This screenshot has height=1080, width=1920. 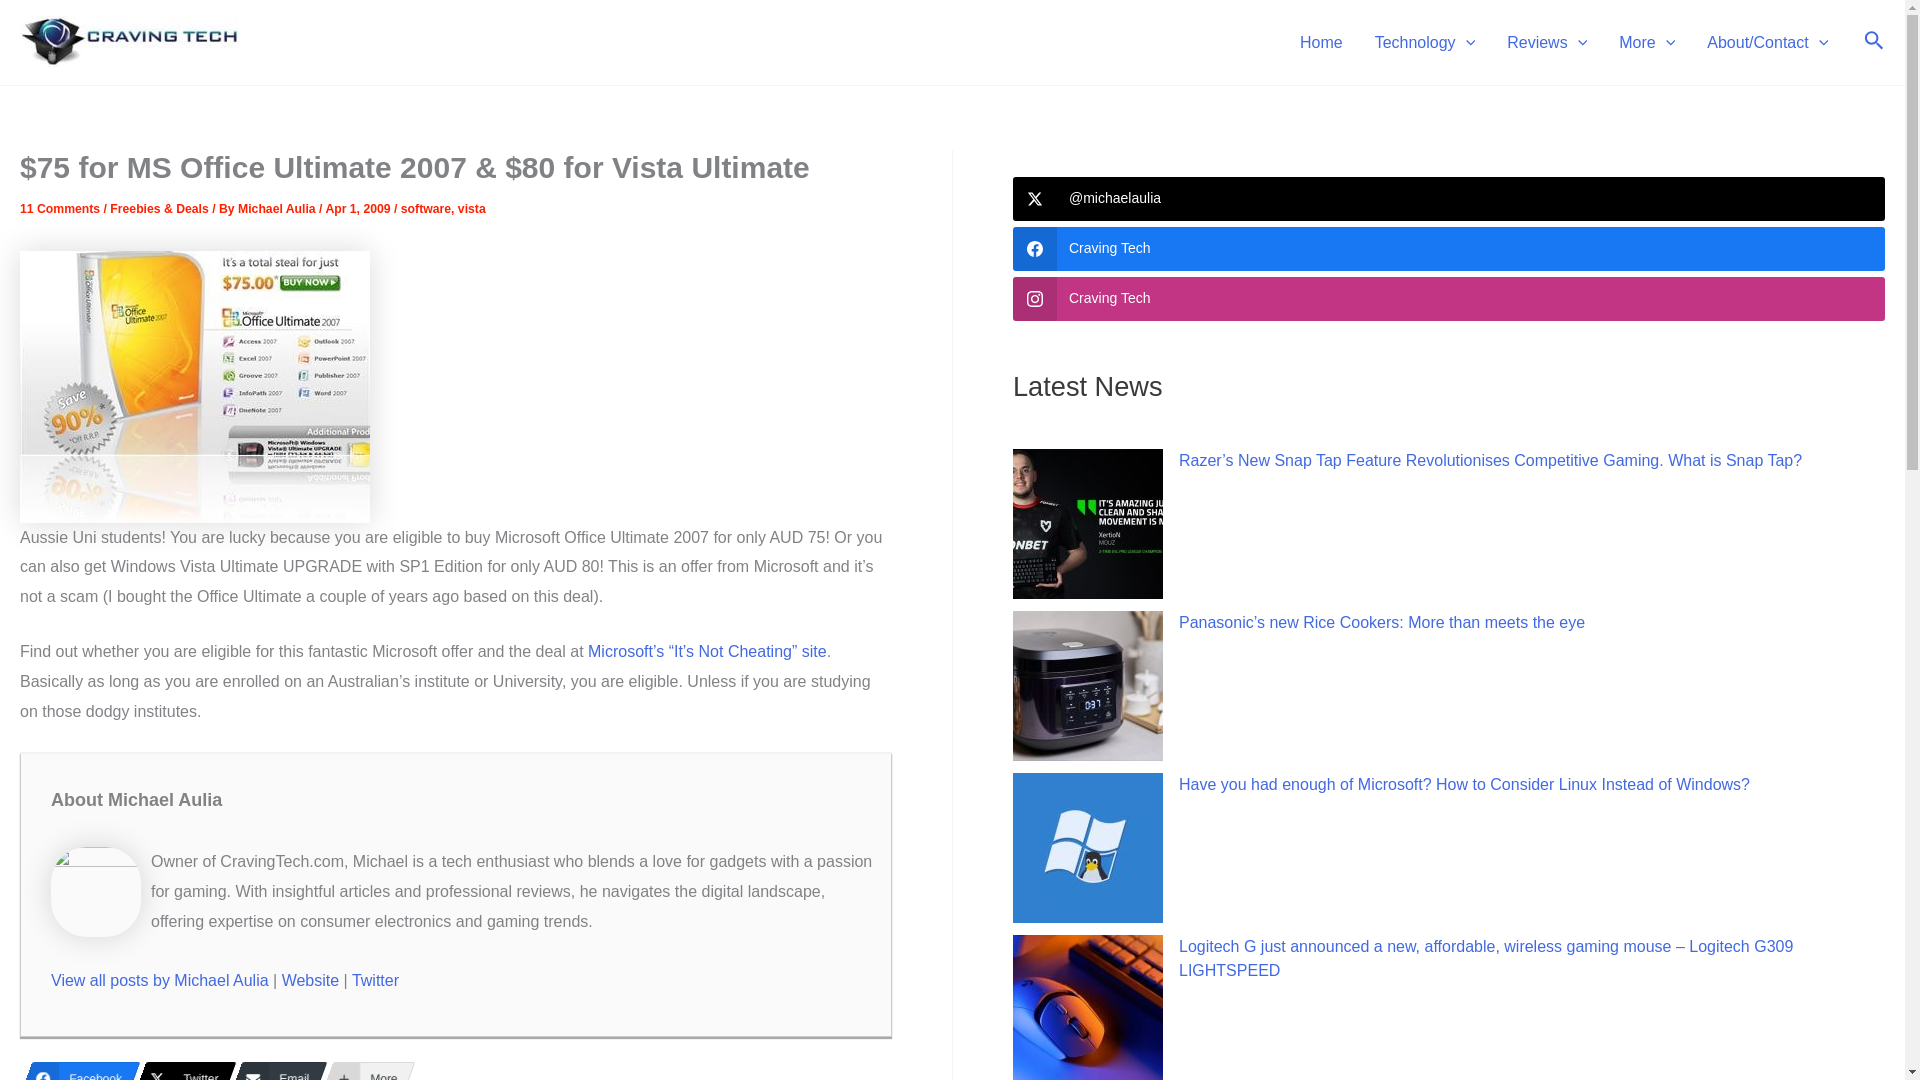 What do you see at coordinates (1425, 42) in the screenshot?
I see `Technology` at bounding box center [1425, 42].